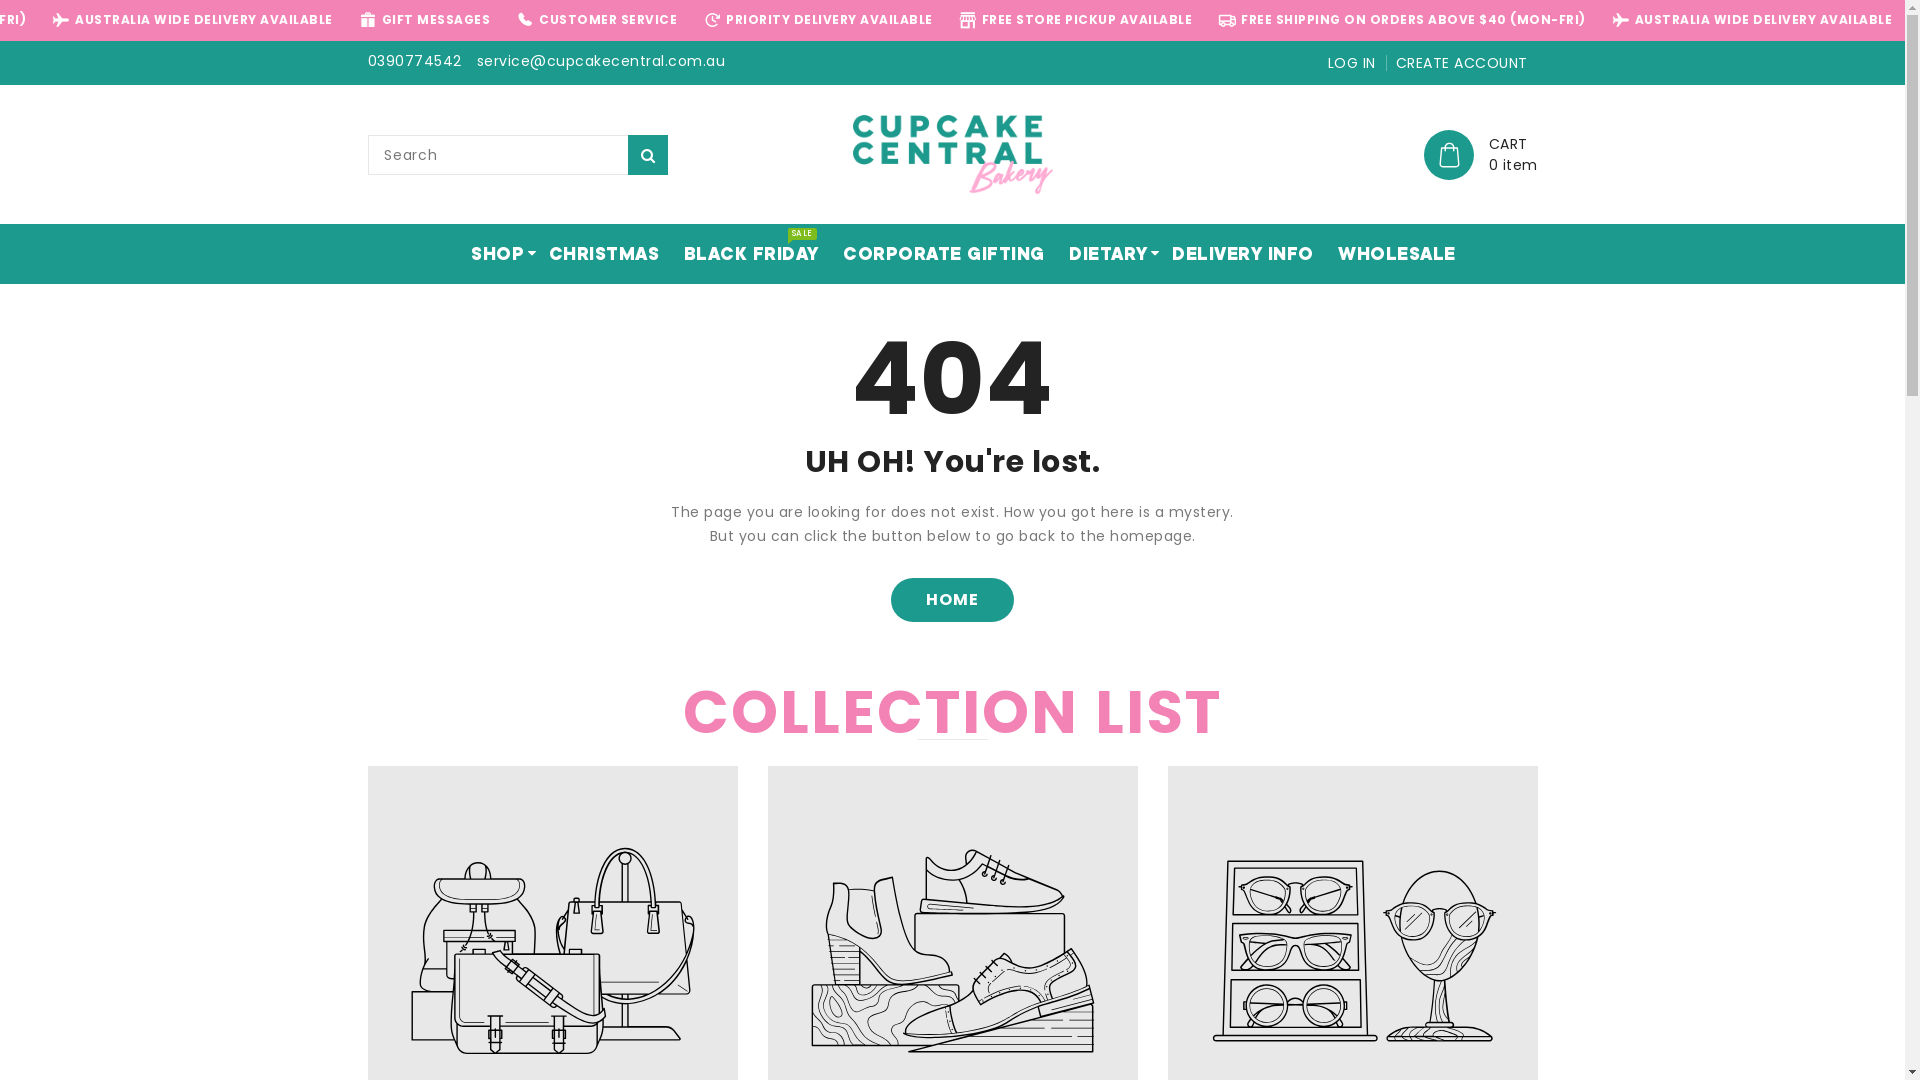 This screenshot has width=1920, height=1080. Describe the element at coordinates (952, 600) in the screenshot. I see `HOME` at that location.